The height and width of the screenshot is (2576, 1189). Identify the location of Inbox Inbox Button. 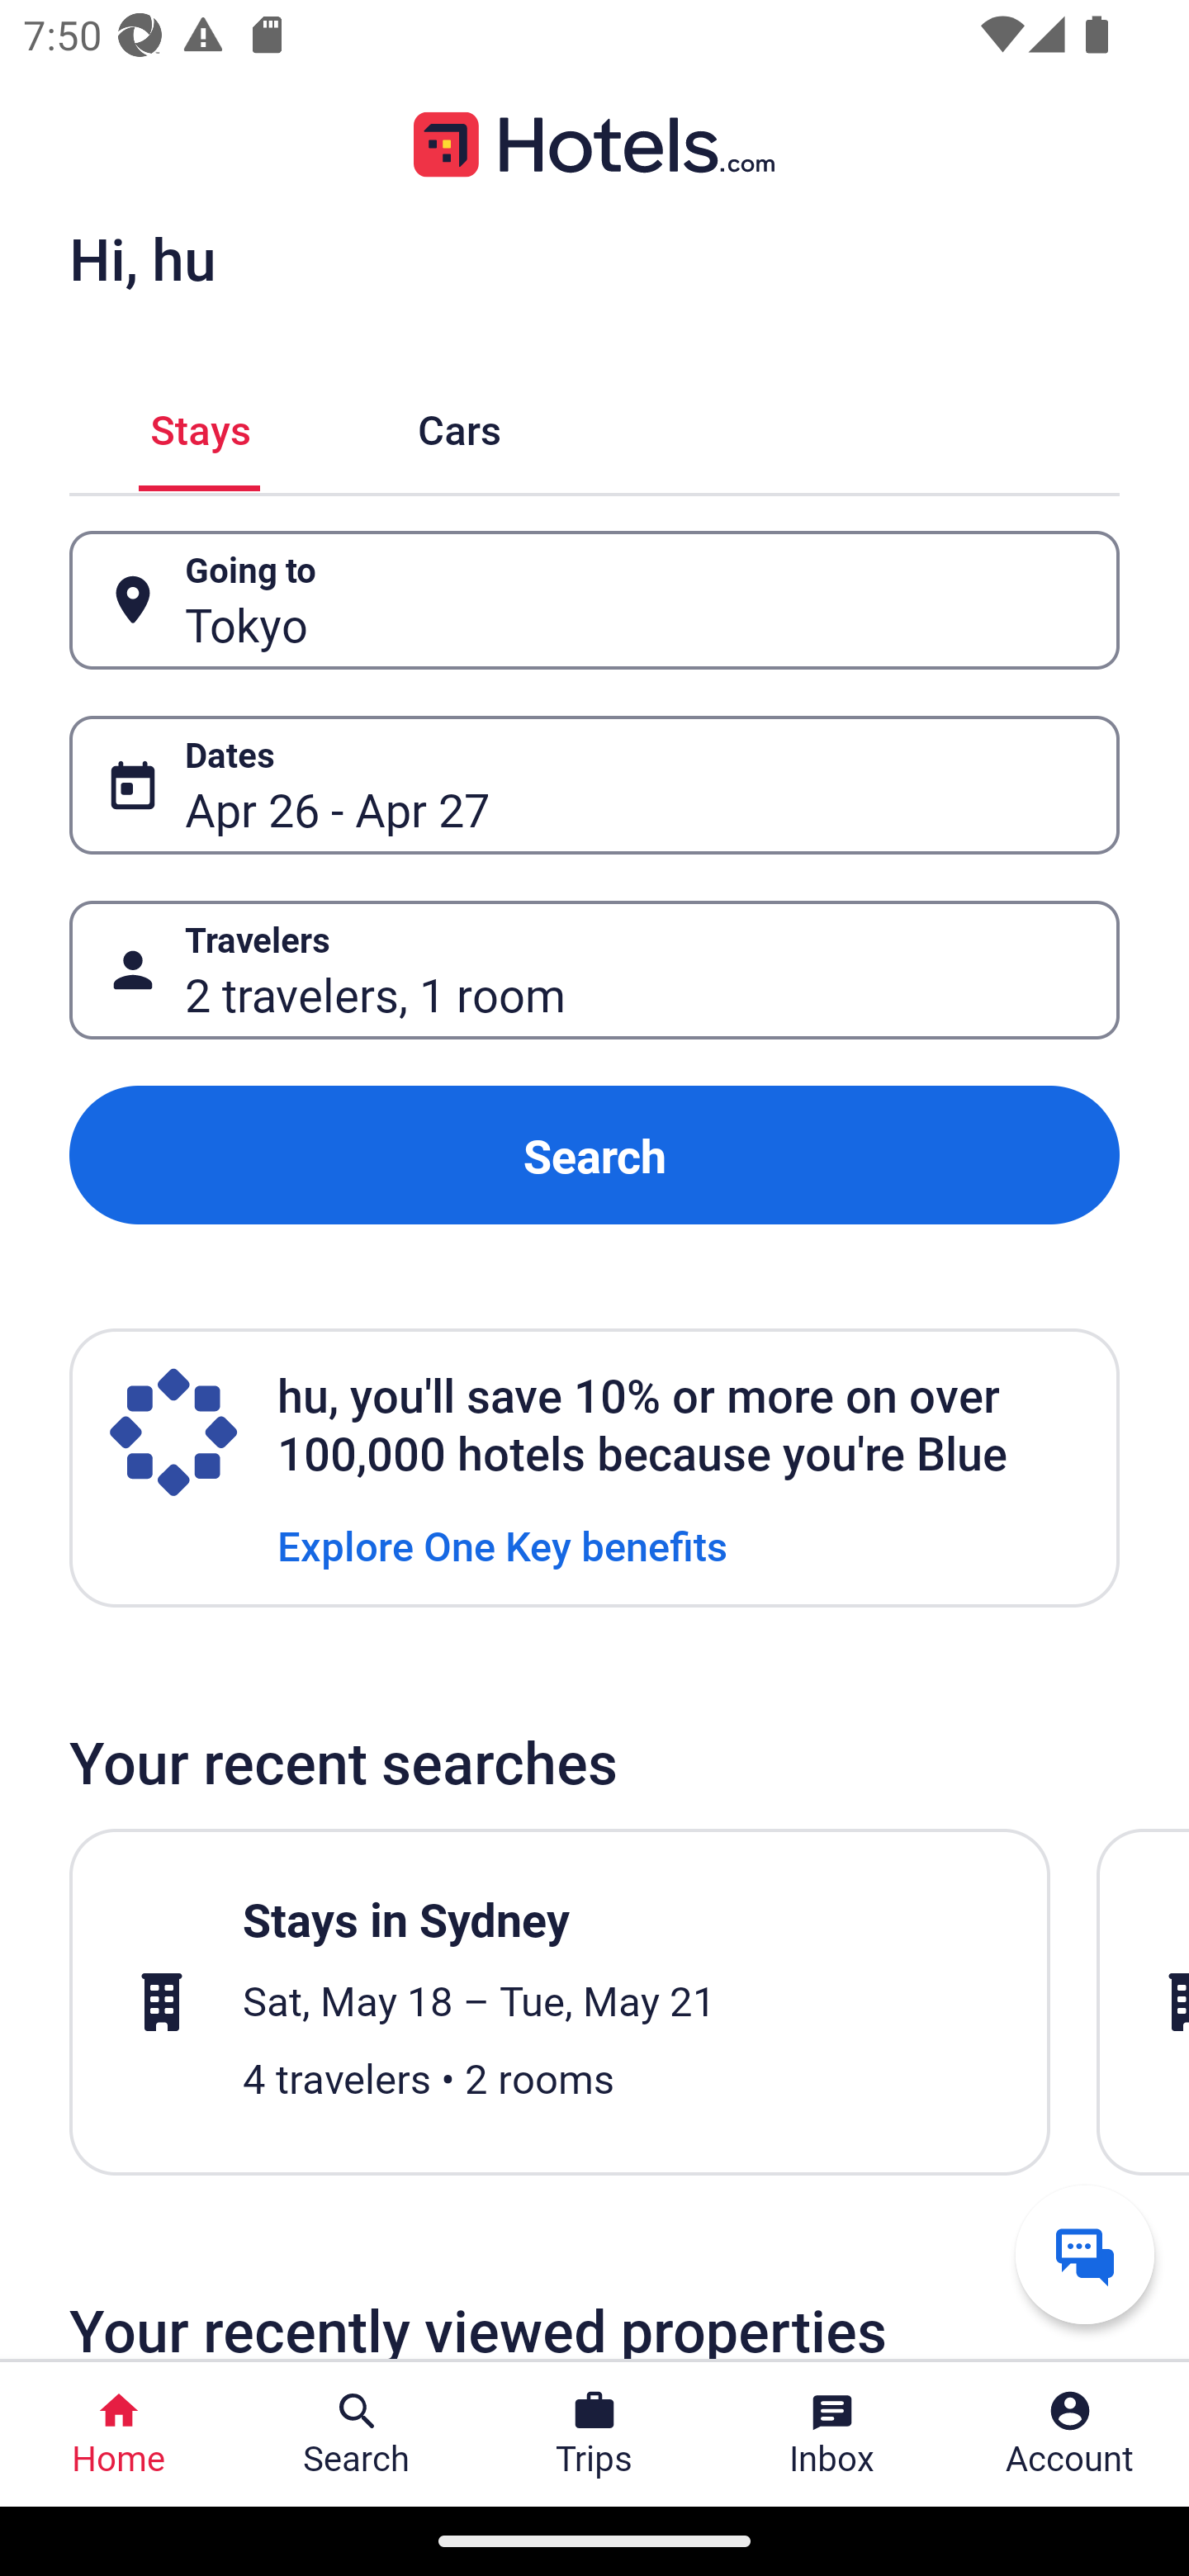
(832, 2434).